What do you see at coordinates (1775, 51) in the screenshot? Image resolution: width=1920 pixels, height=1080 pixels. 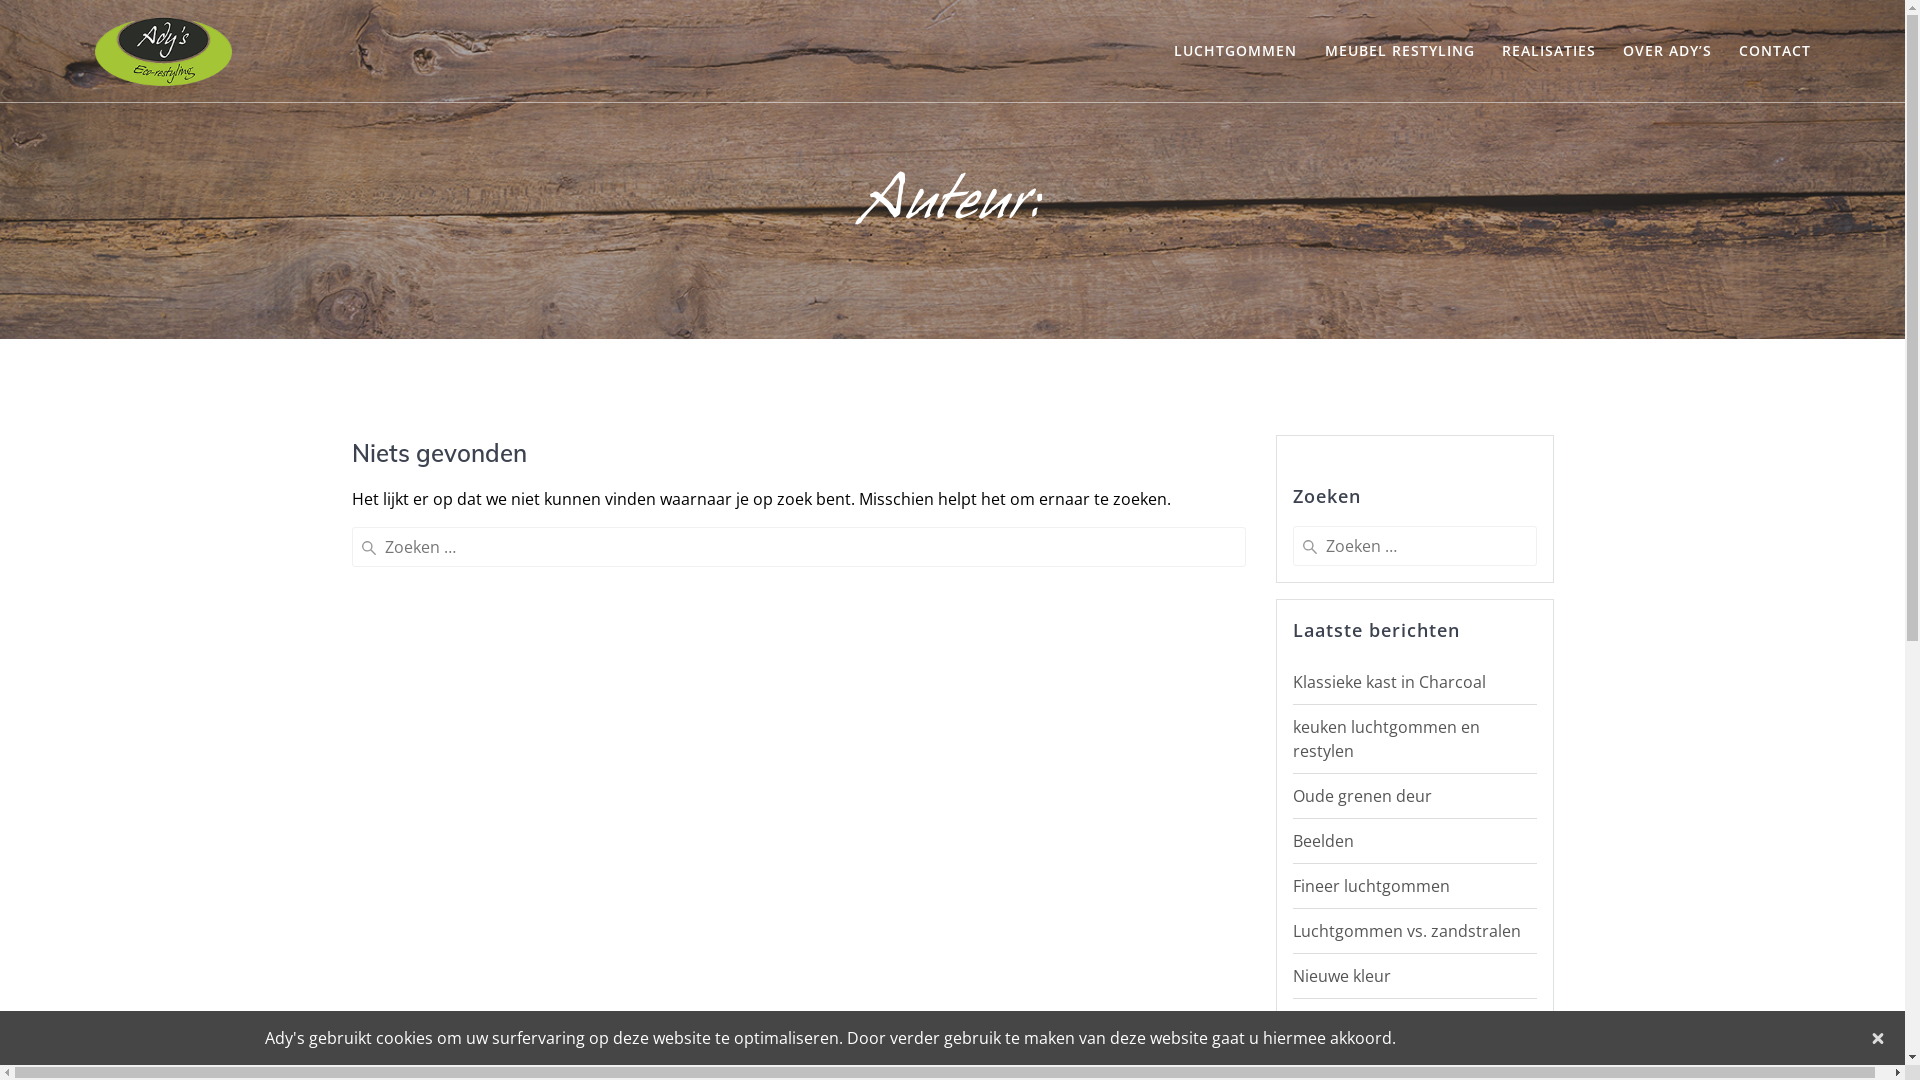 I see `CONTACT` at bounding box center [1775, 51].